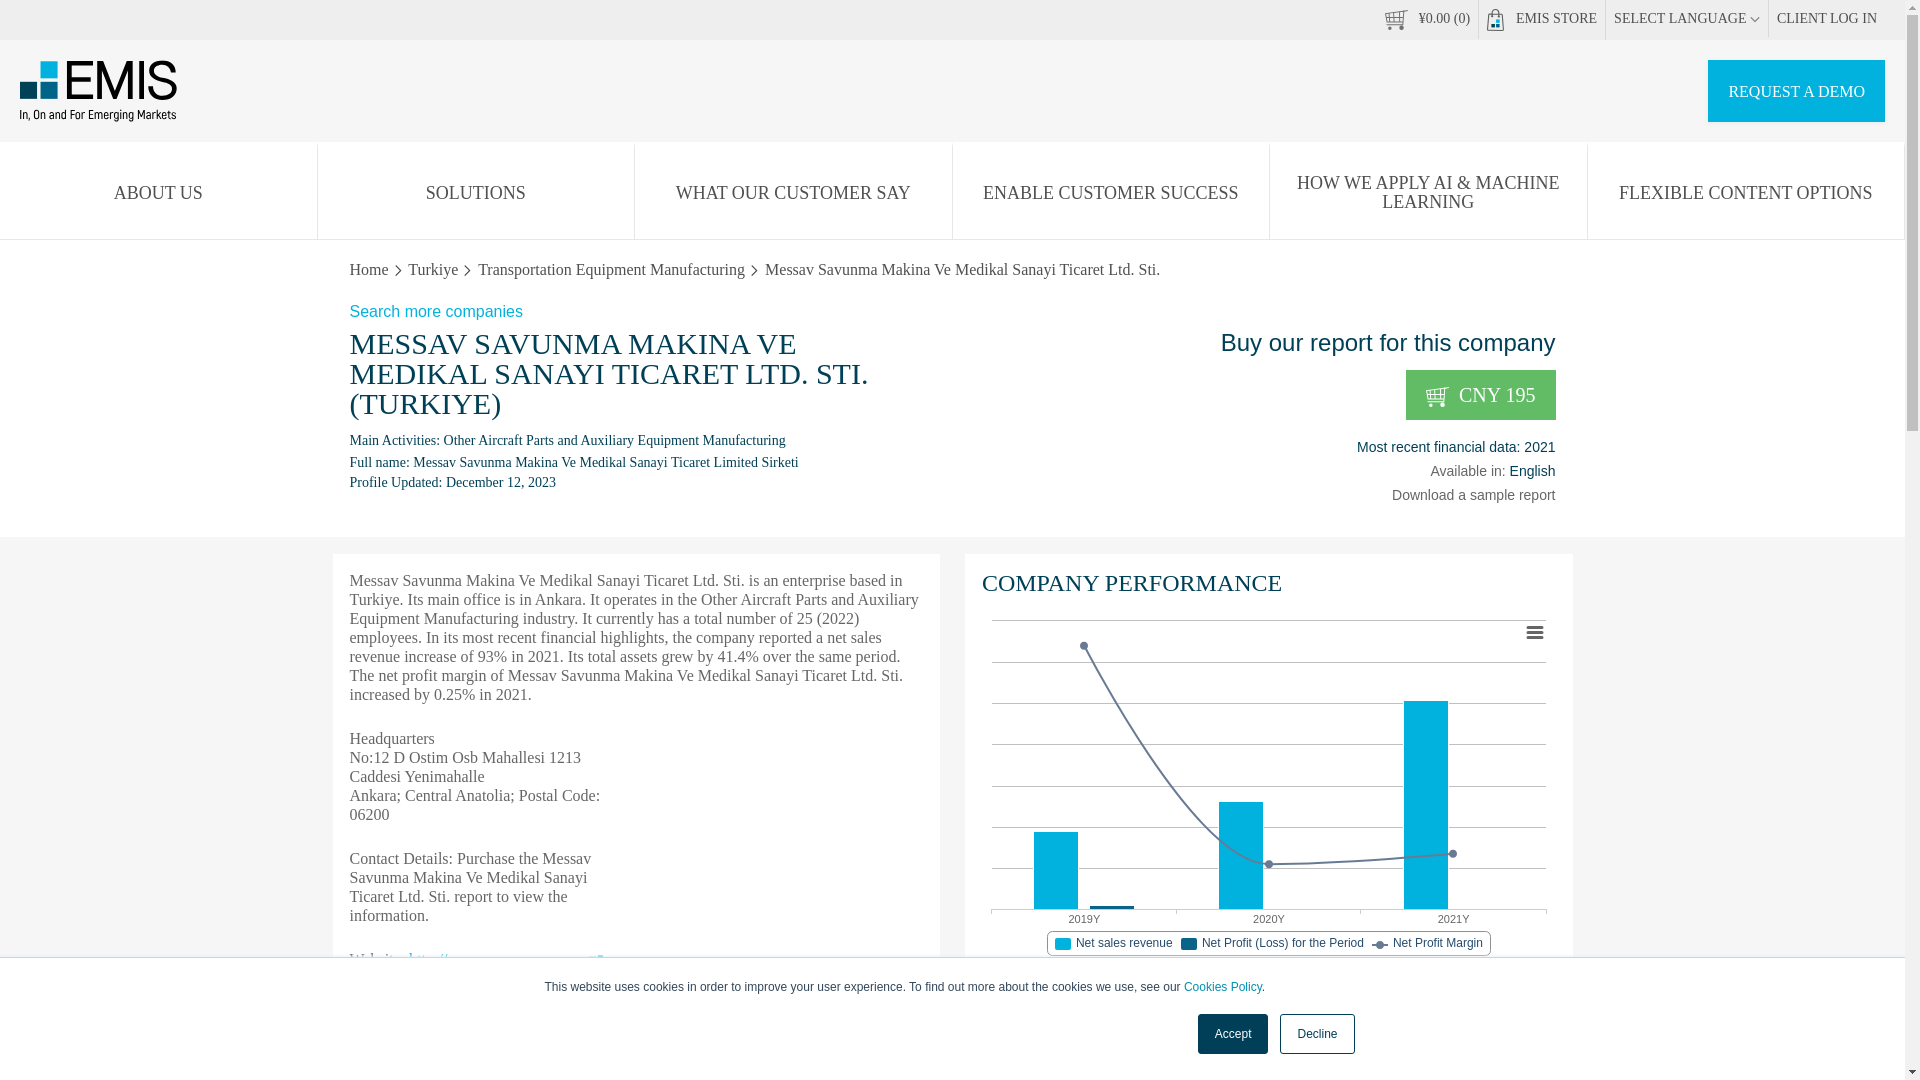  Describe the element at coordinates (1826, 18) in the screenshot. I see `CLIENT LOG IN` at that location.